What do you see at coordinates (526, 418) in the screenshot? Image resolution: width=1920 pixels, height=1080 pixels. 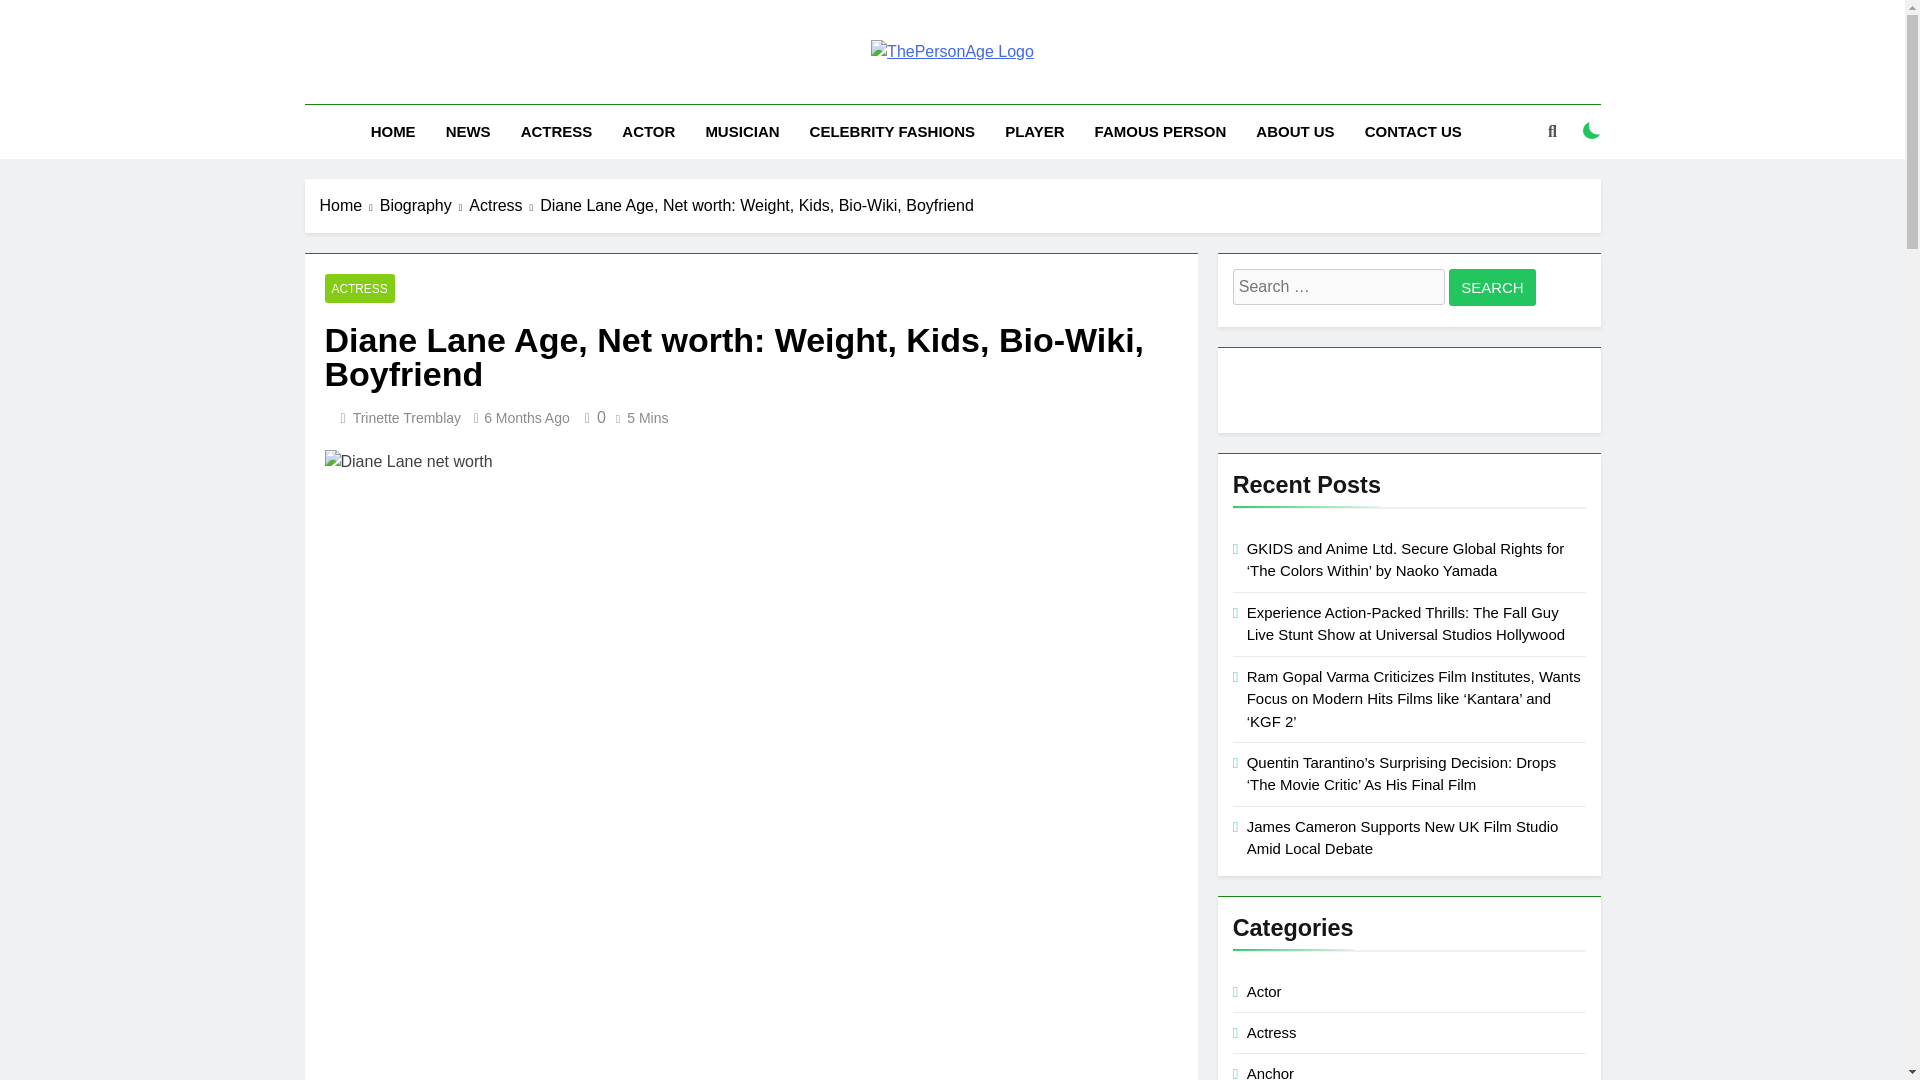 I see `6 Months Ago` at bounding box center [526, 418].